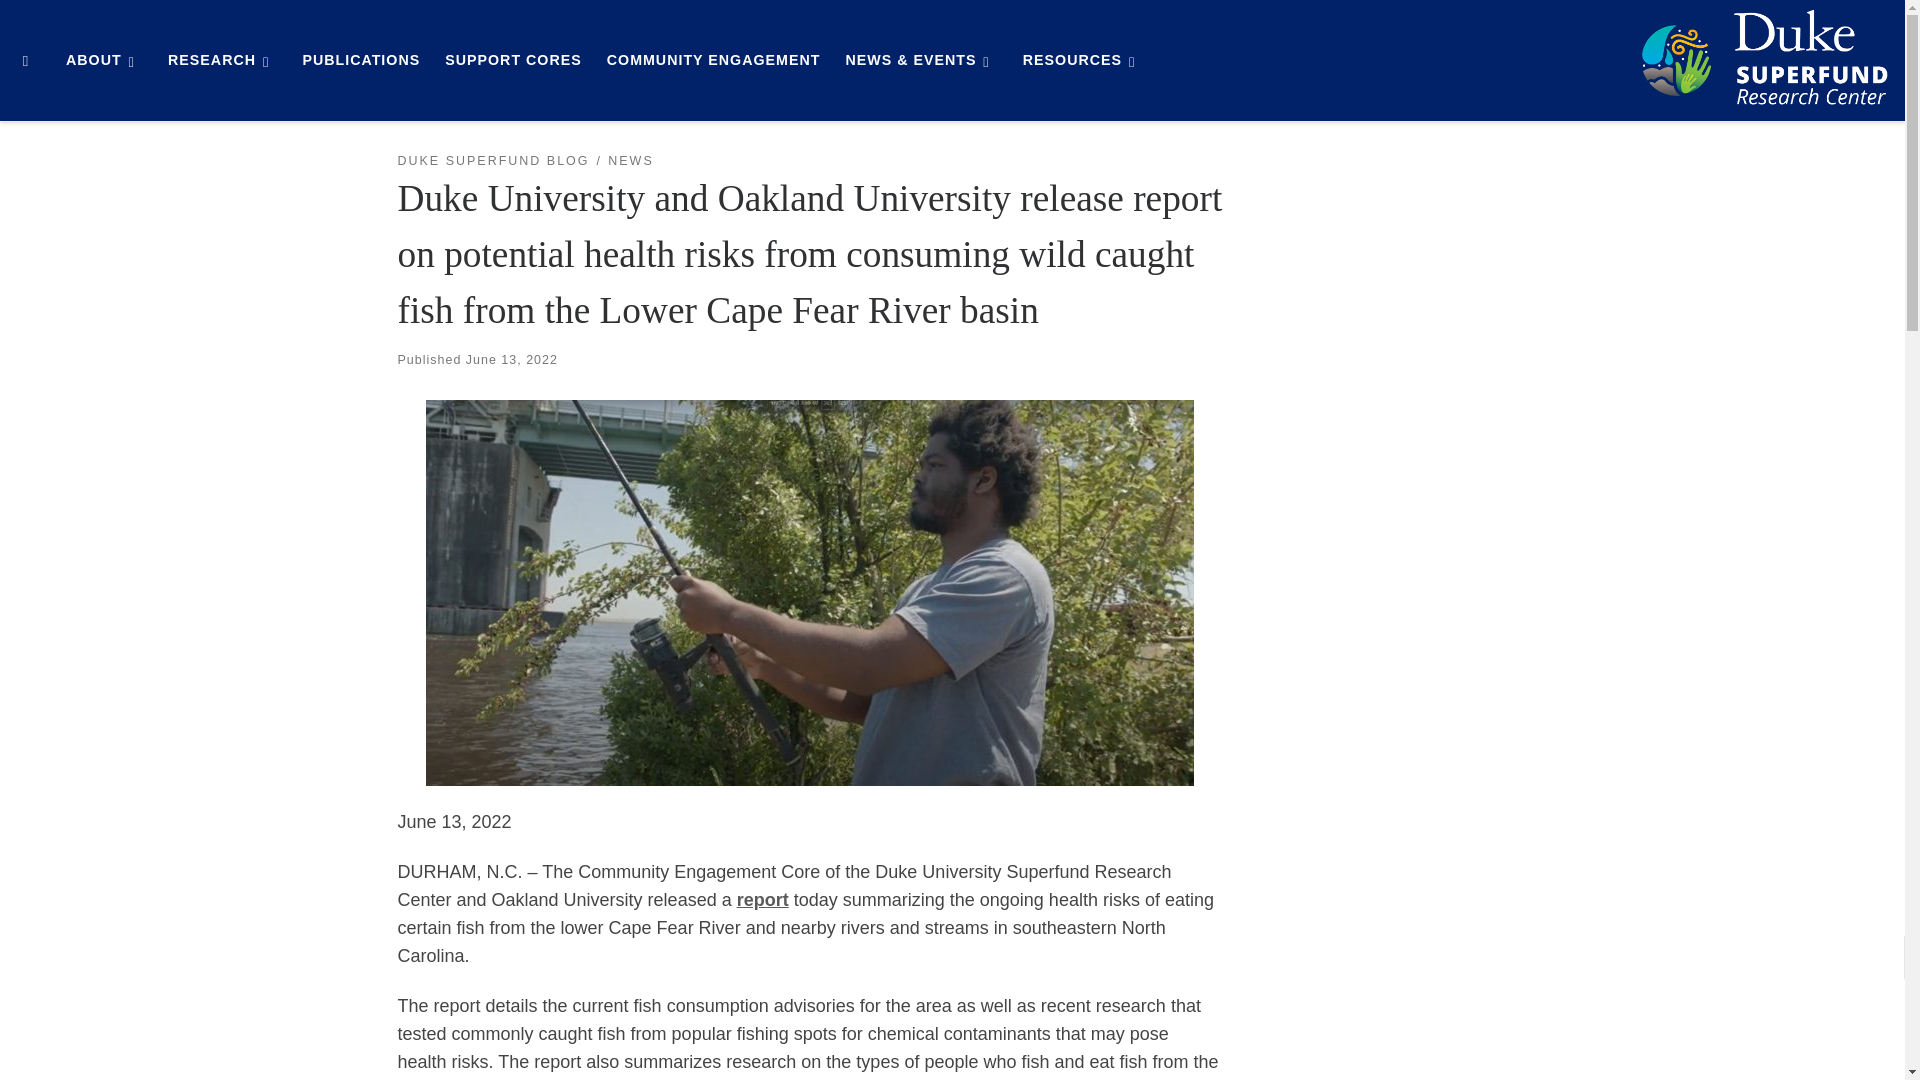 The width and height of the screenshot is (1920, 1080). Describe the element at coordinates (222, 60) in the screenshot. I see `RESEARCH` at that location.